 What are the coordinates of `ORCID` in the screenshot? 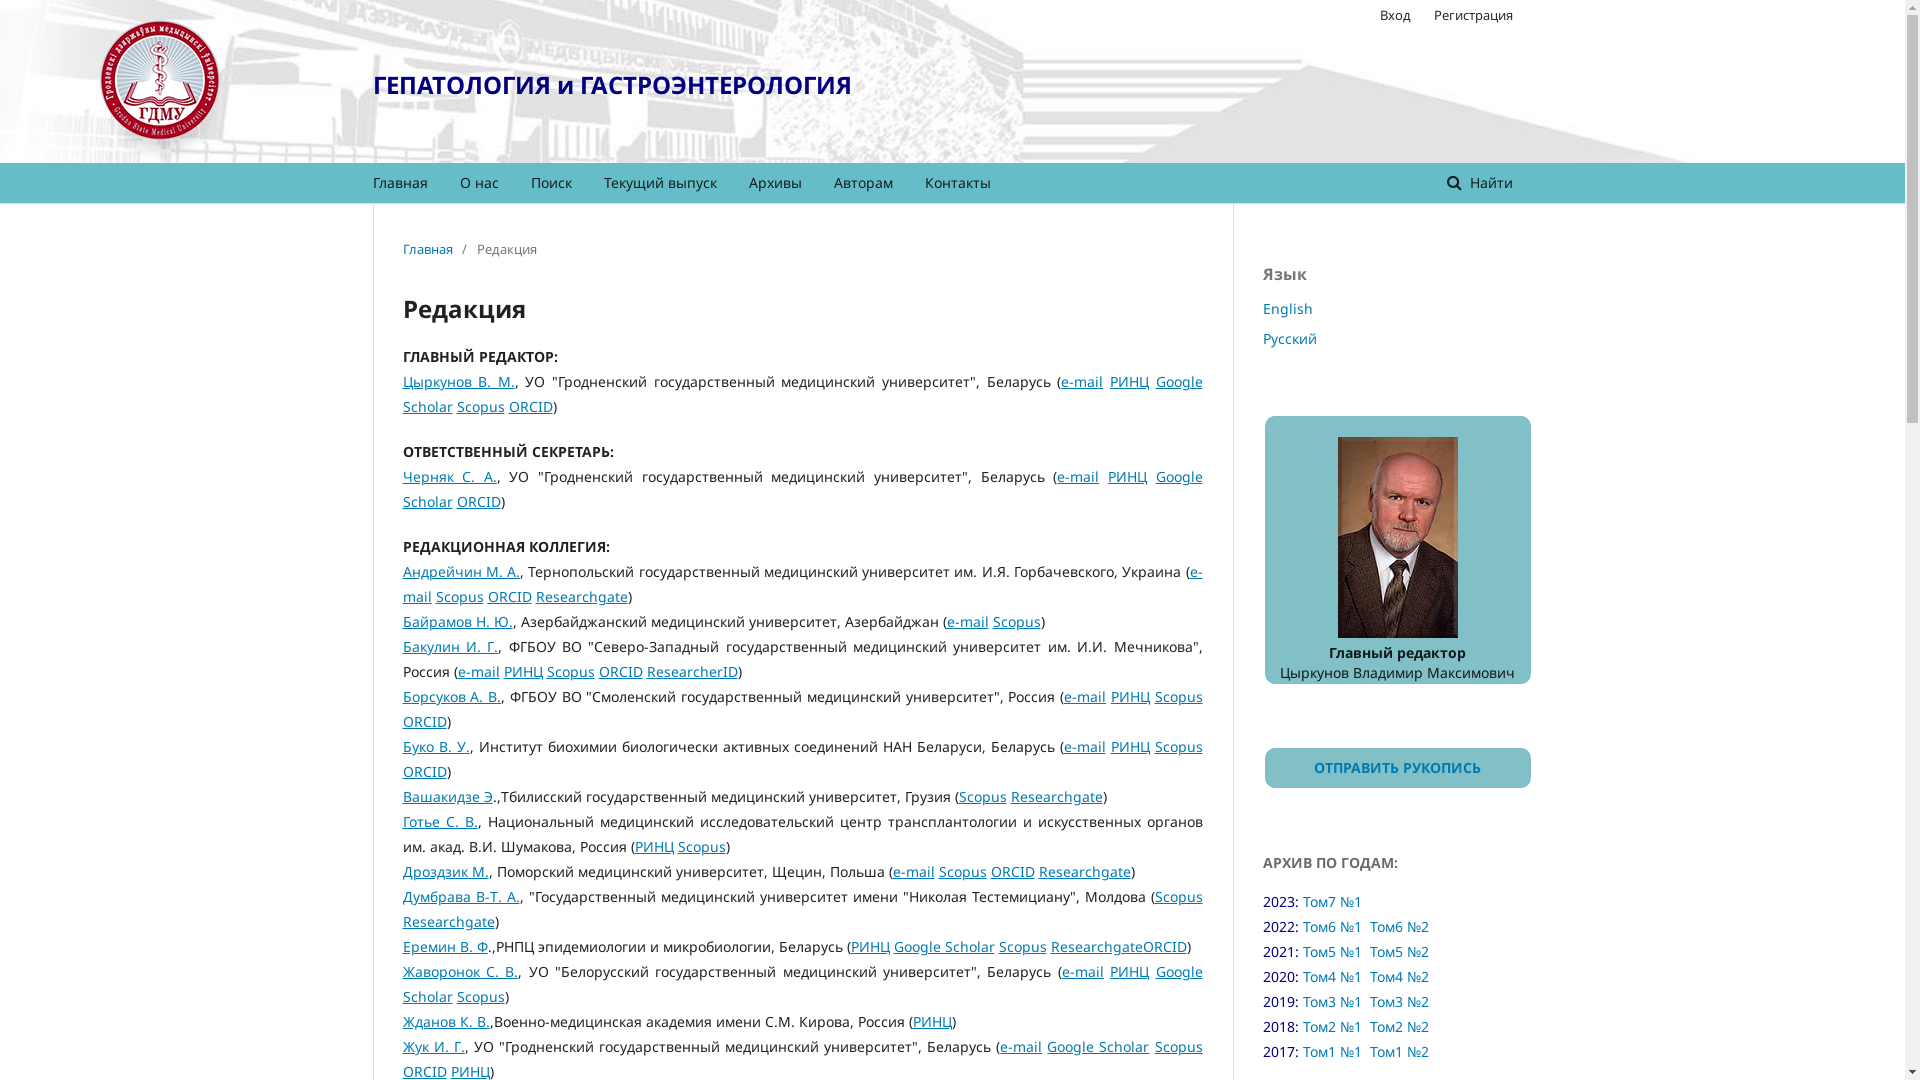 It's located at (478, 502).